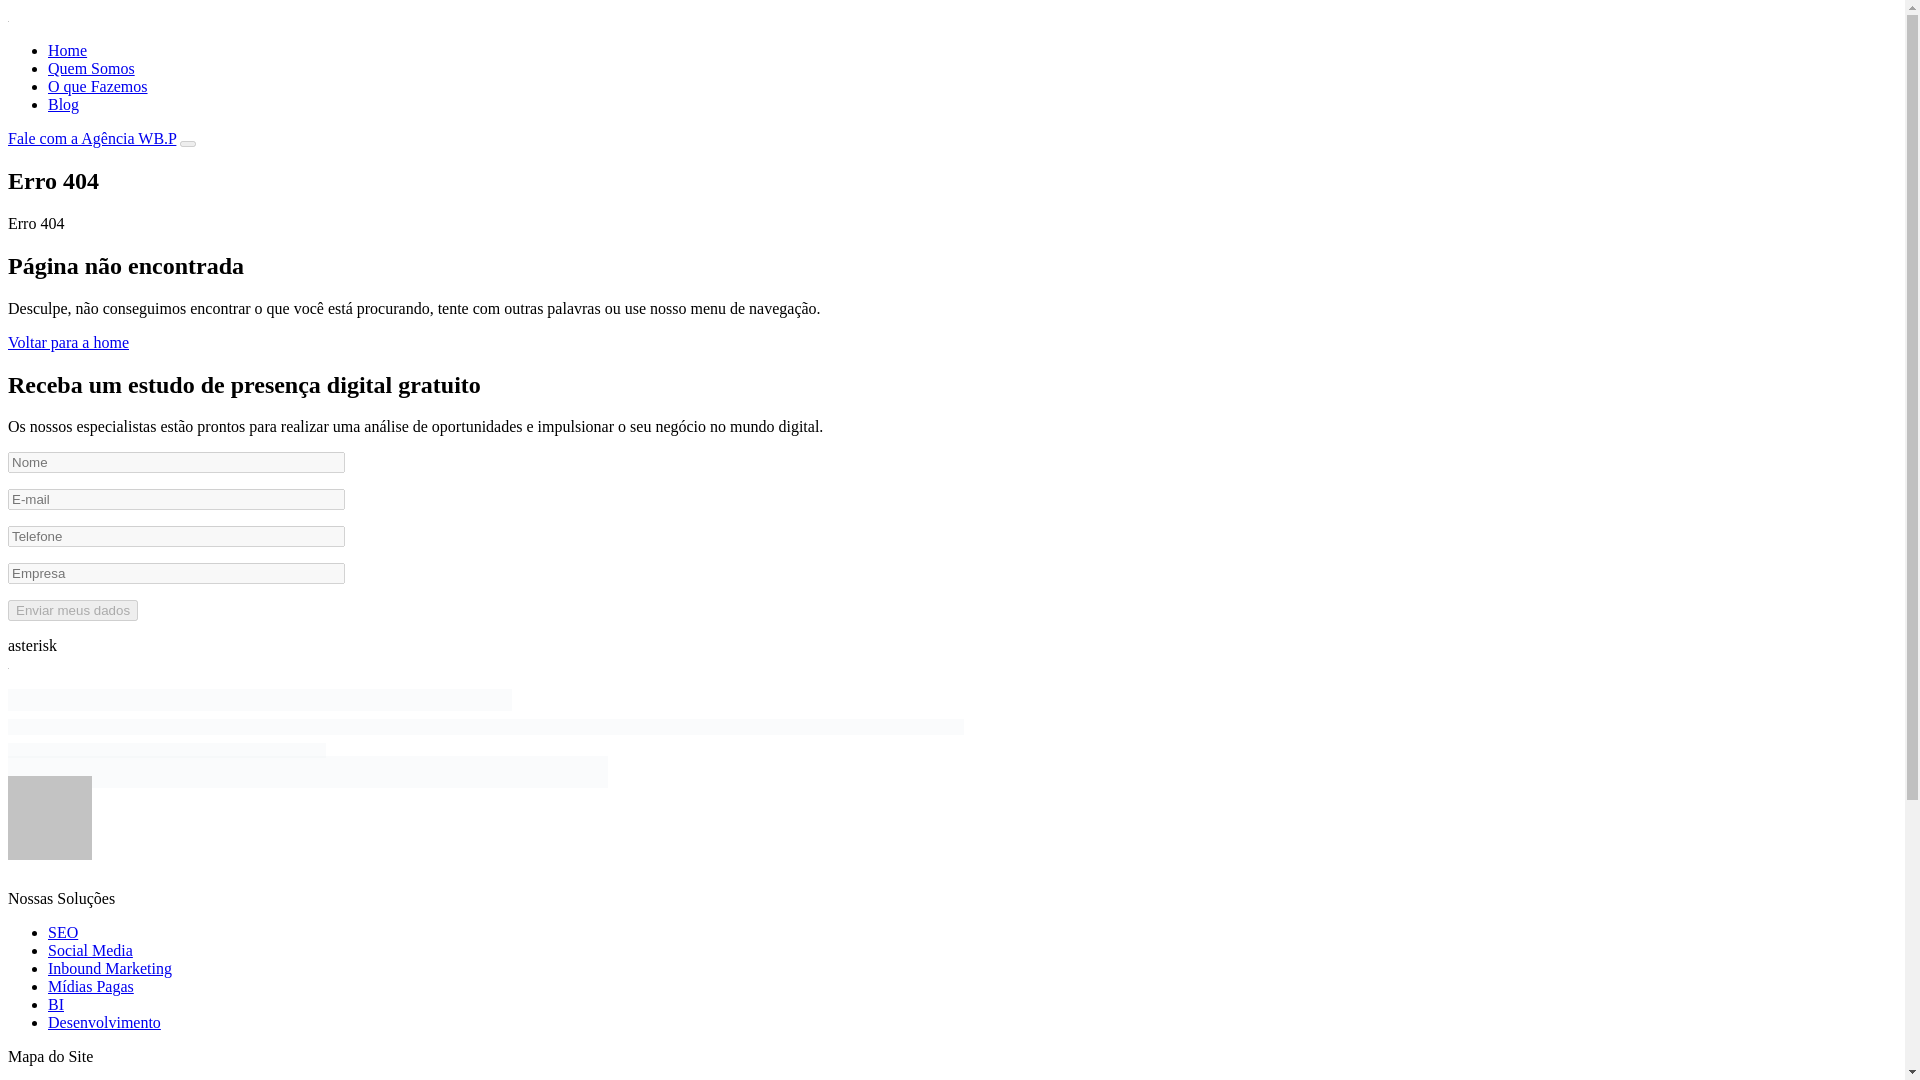  I want to click on O que Fazemos, so click(98, 86).